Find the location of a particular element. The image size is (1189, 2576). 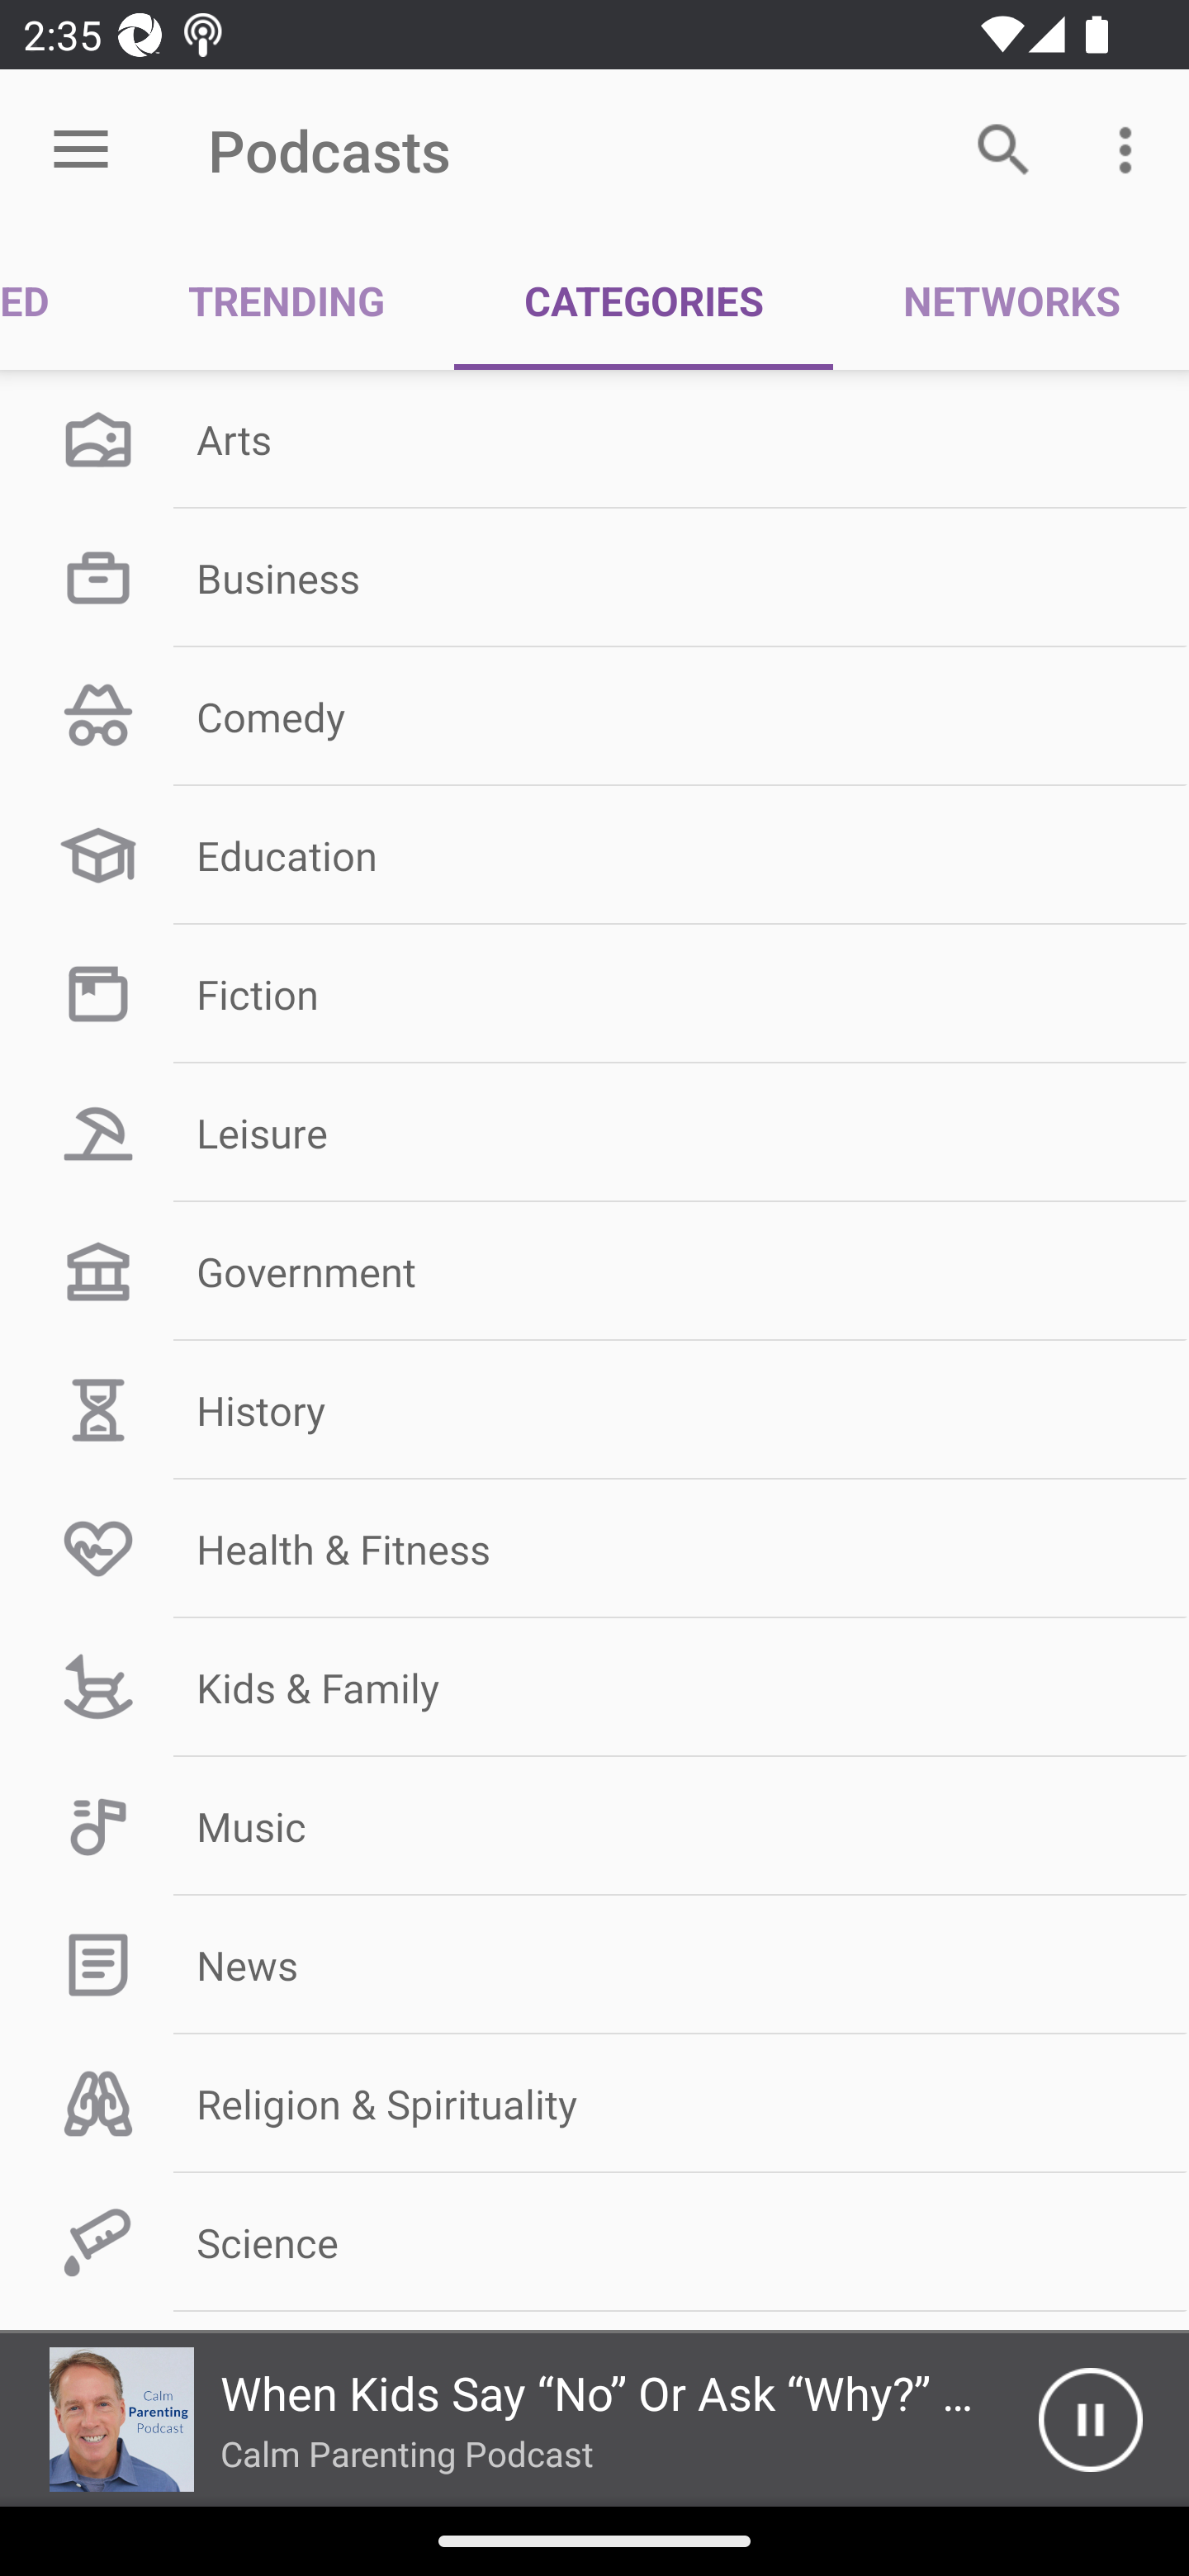

Health & Fitness is located at coordinates (594, 1547).